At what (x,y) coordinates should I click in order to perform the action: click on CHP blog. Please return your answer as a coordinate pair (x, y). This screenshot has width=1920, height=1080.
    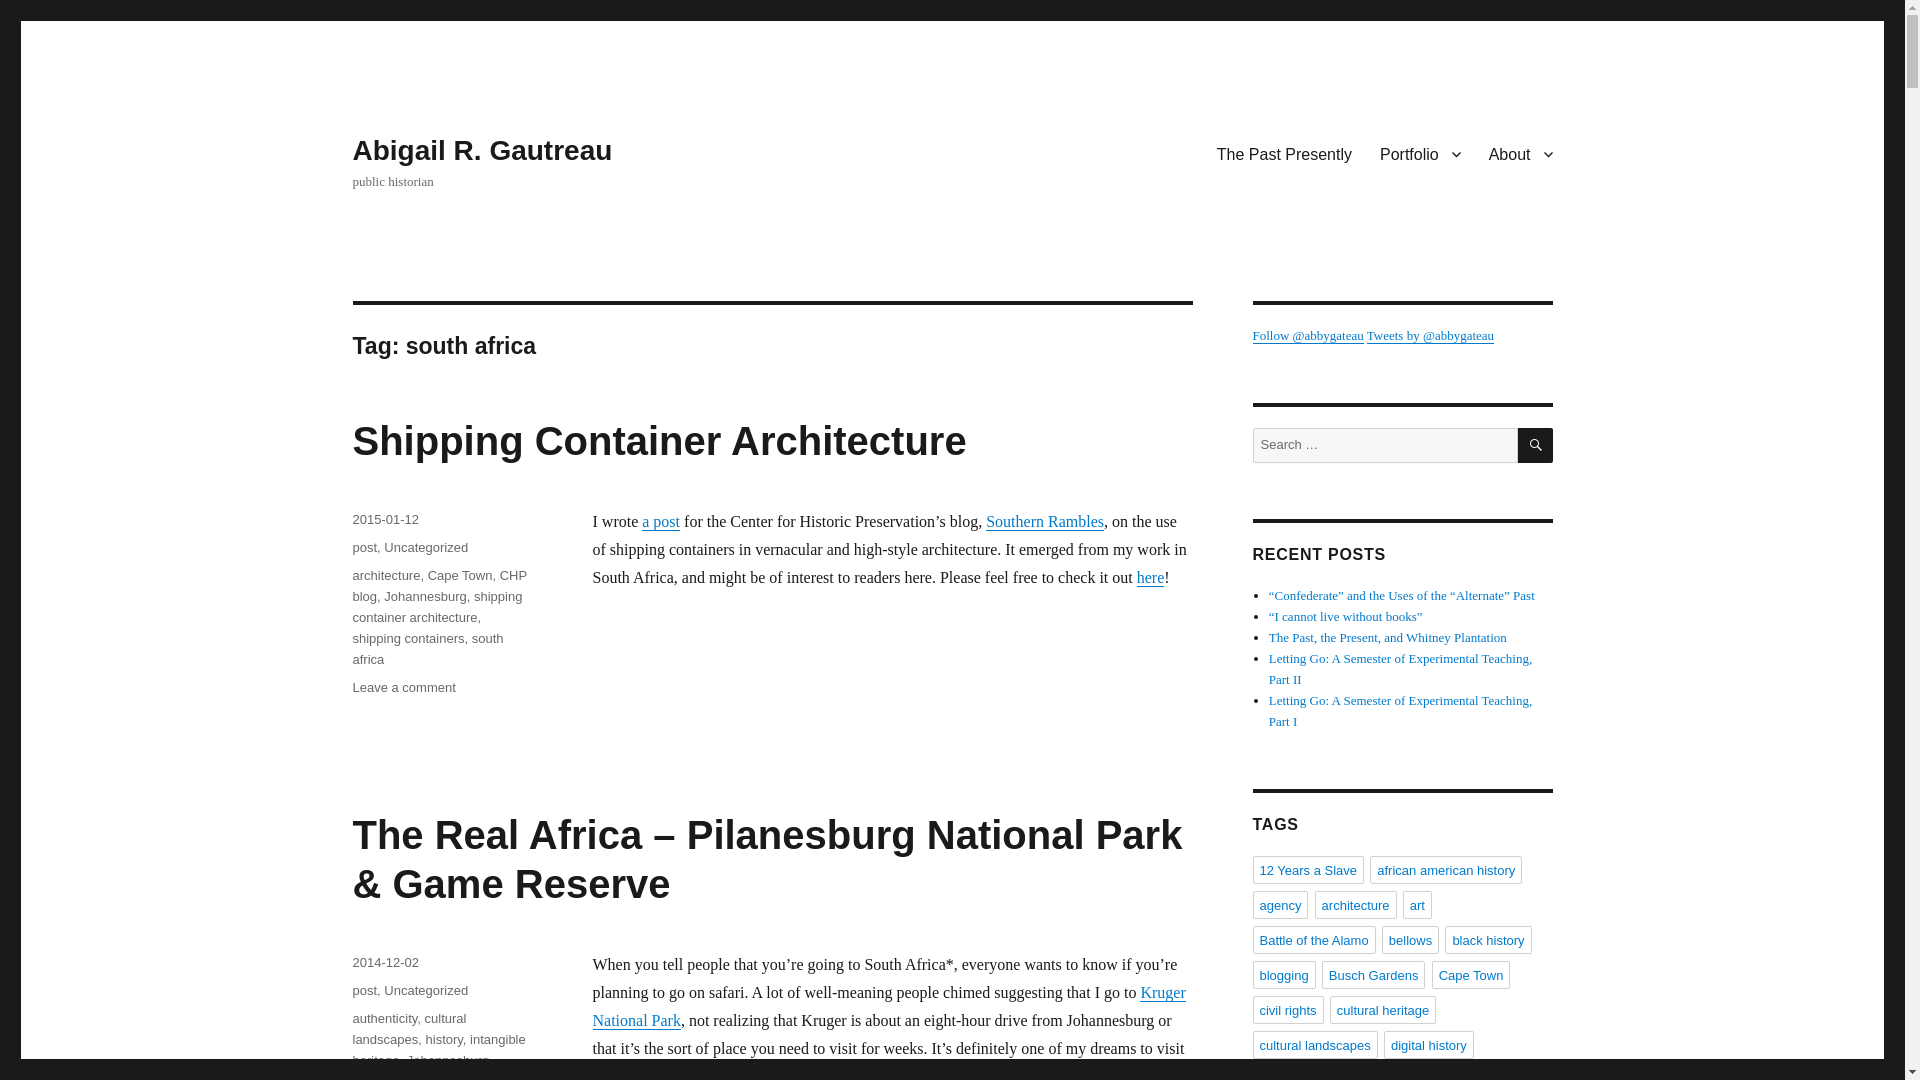
    Looking at the image, I should click on (438, 586).